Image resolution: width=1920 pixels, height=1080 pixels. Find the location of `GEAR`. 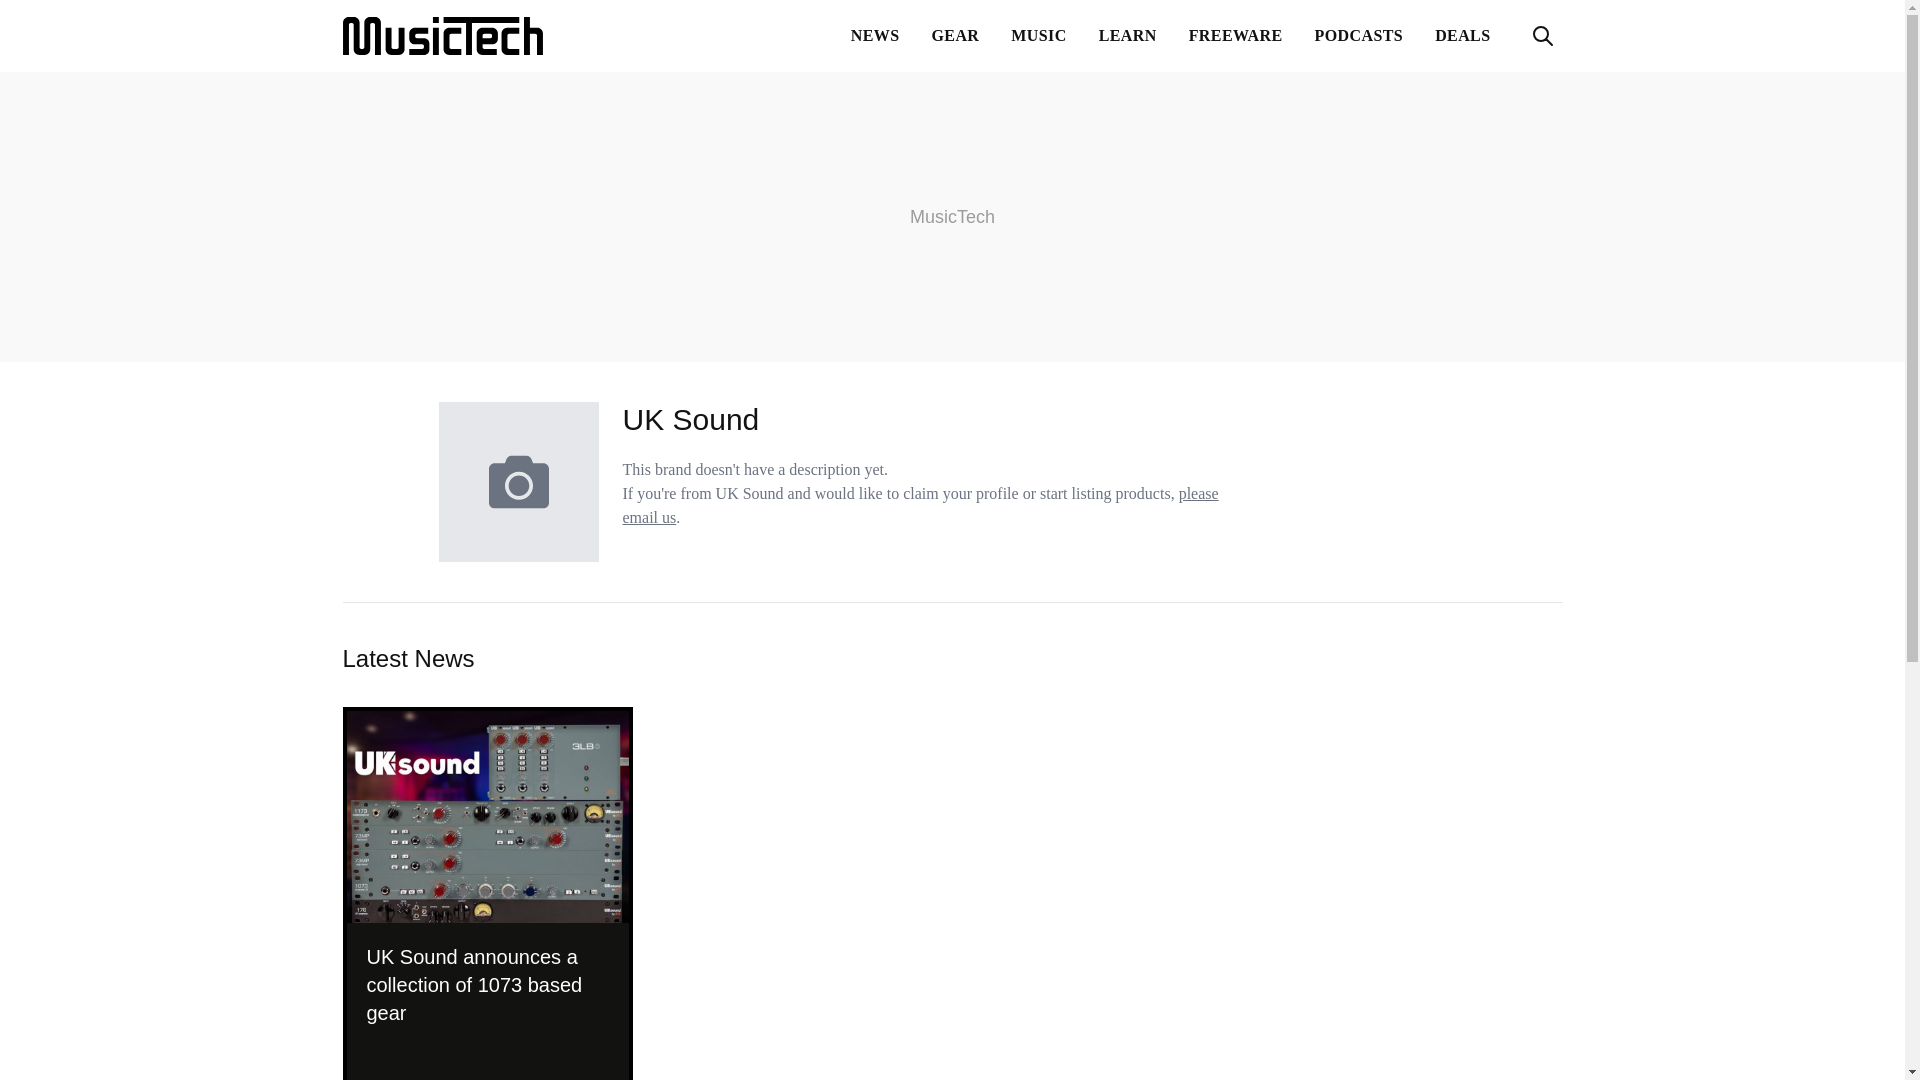

GEAR is located at coordinates (956, 36).